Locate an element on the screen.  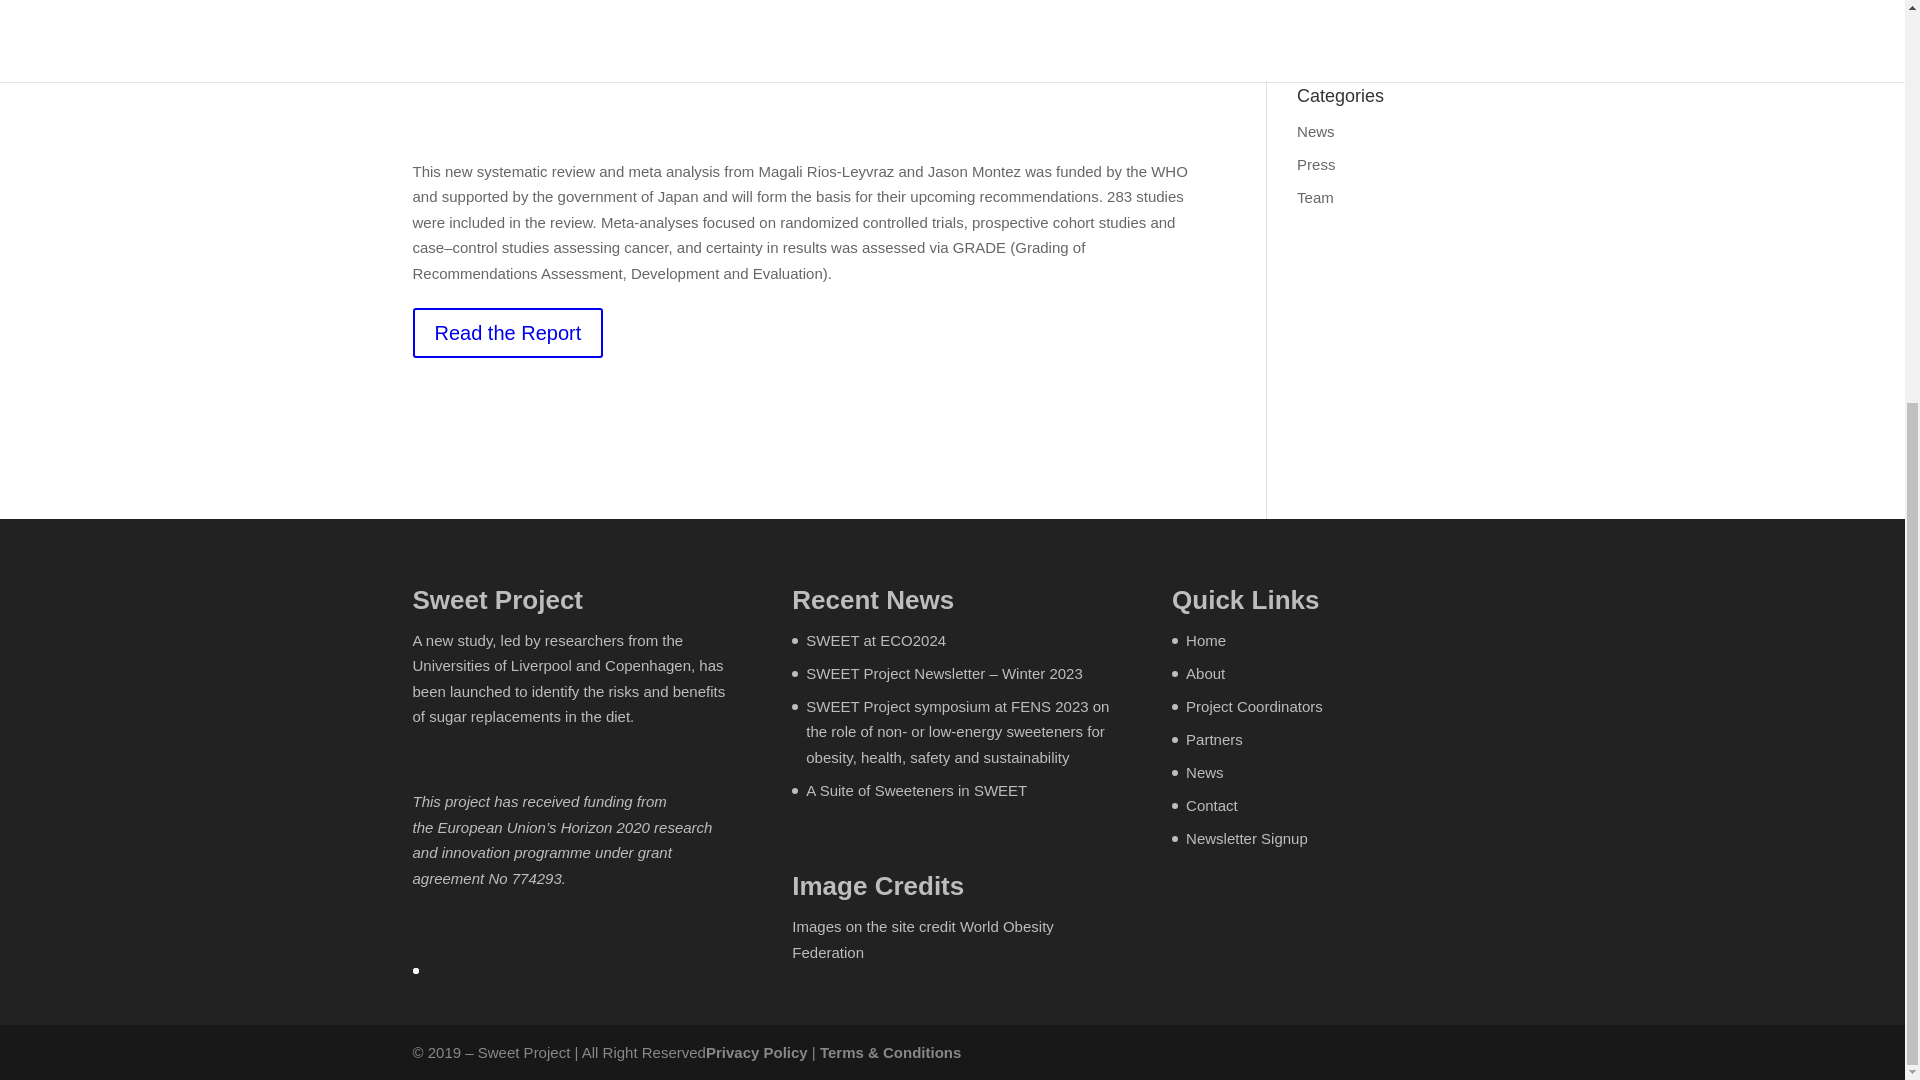
Read the Report is located at coordinates (507, 332).